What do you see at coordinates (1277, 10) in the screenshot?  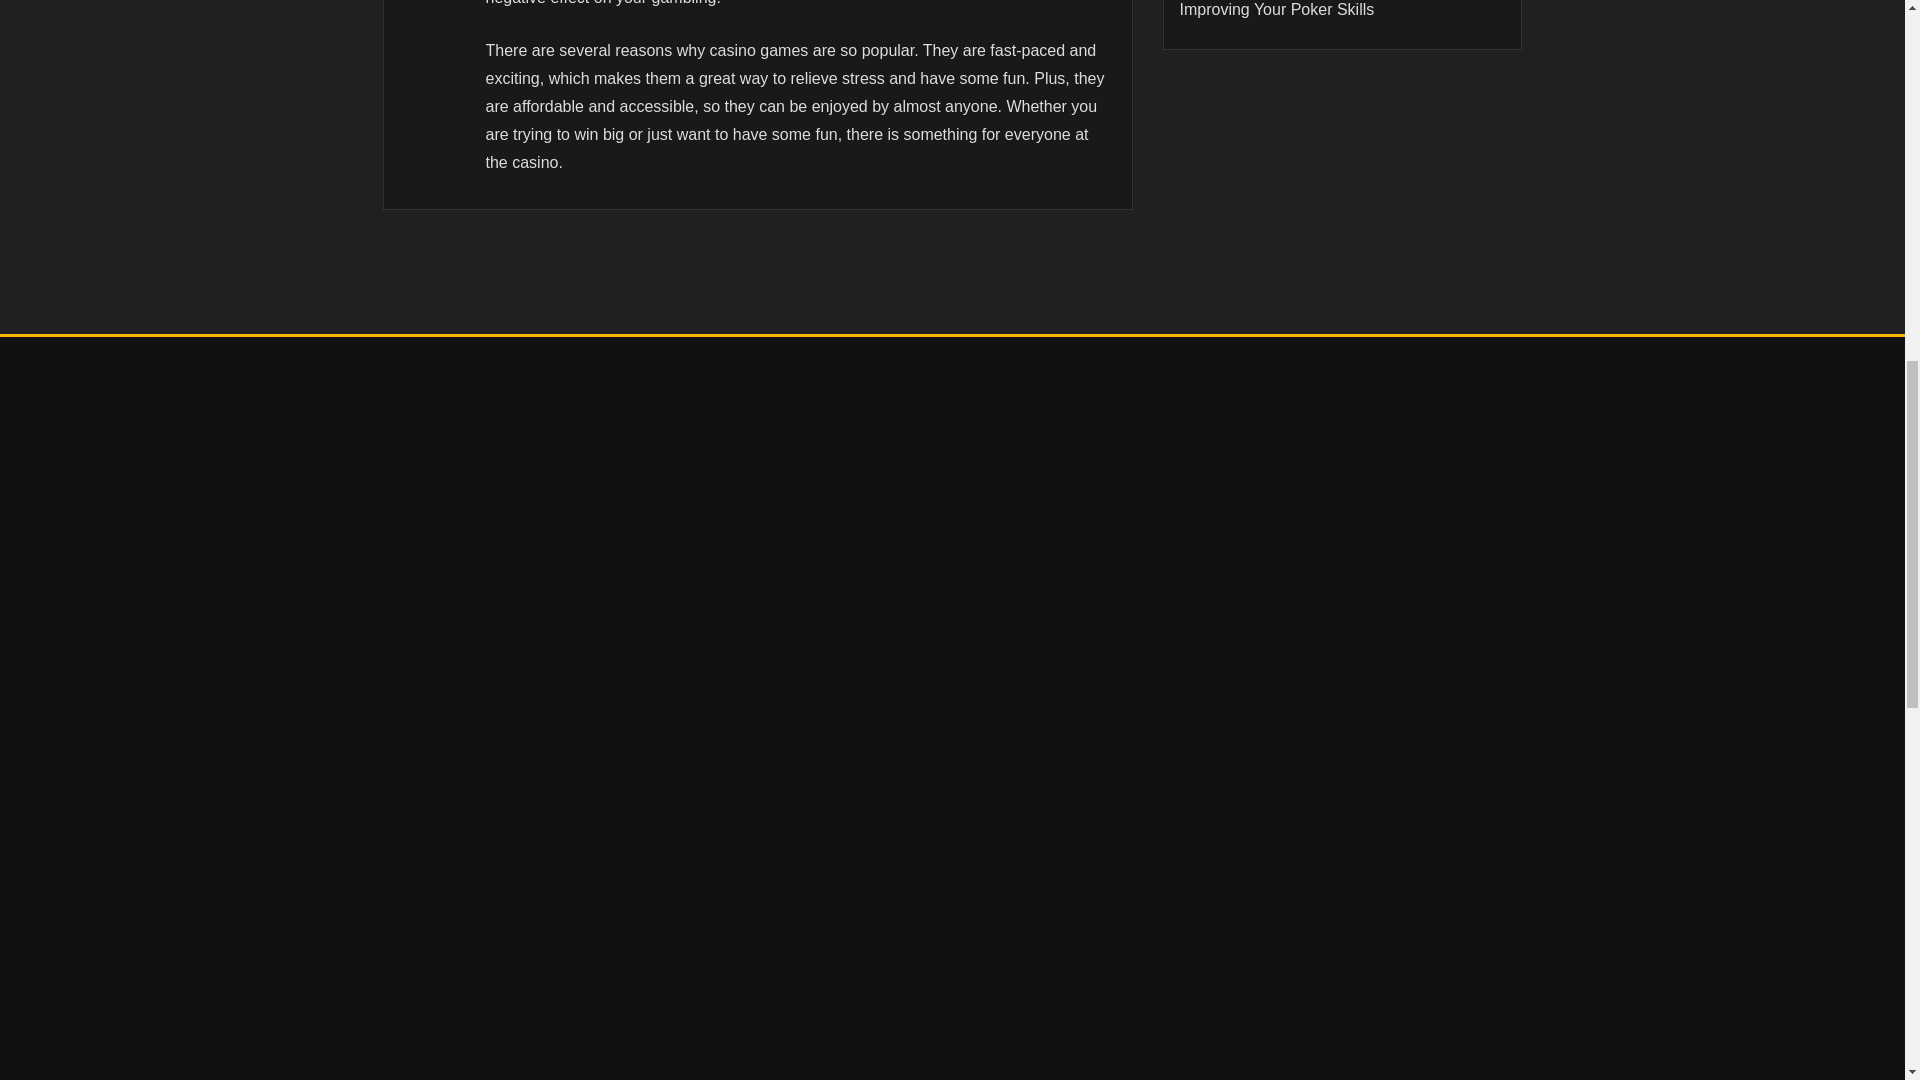 I see `Improving Your Poker Skills` at bounding box center [1277, 10].